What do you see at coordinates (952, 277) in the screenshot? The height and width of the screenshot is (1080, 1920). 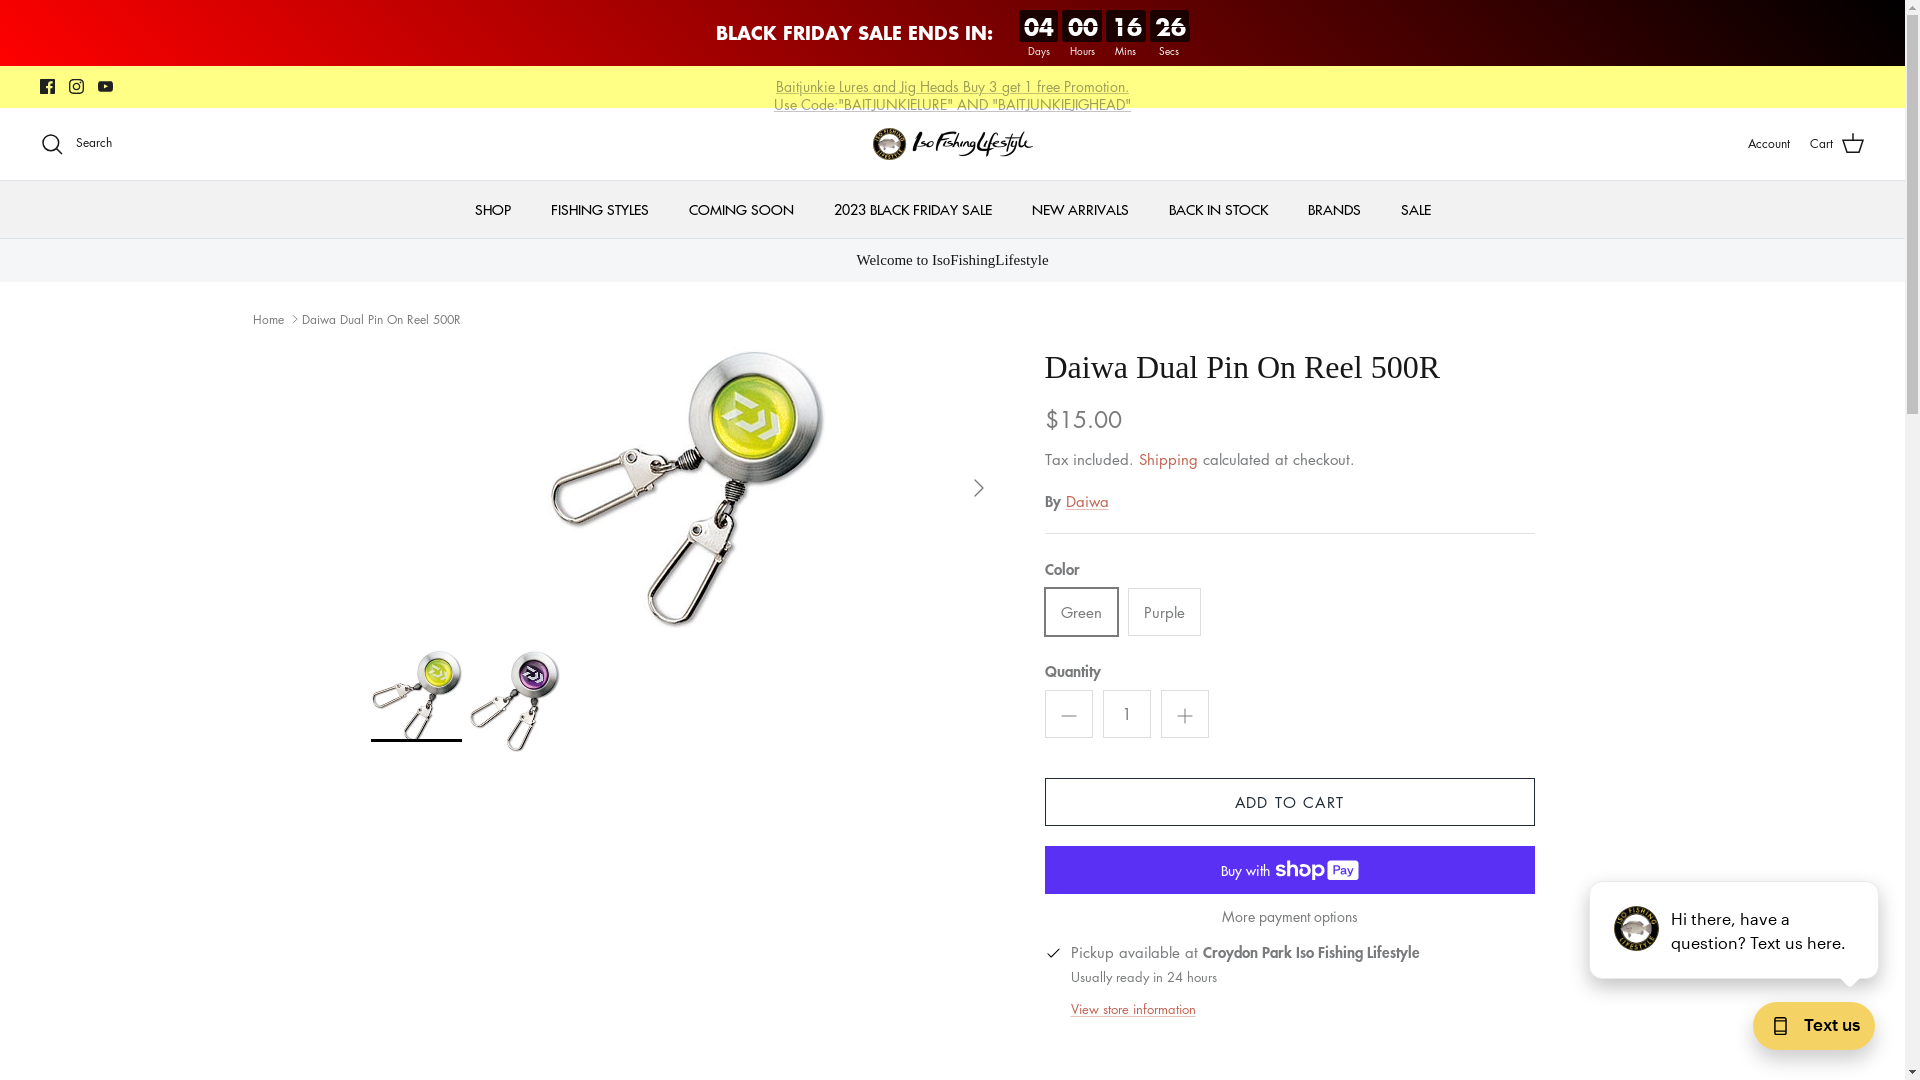 I see `Welcome to IsoFishingLifestyle` at bounding box center [952, 277].